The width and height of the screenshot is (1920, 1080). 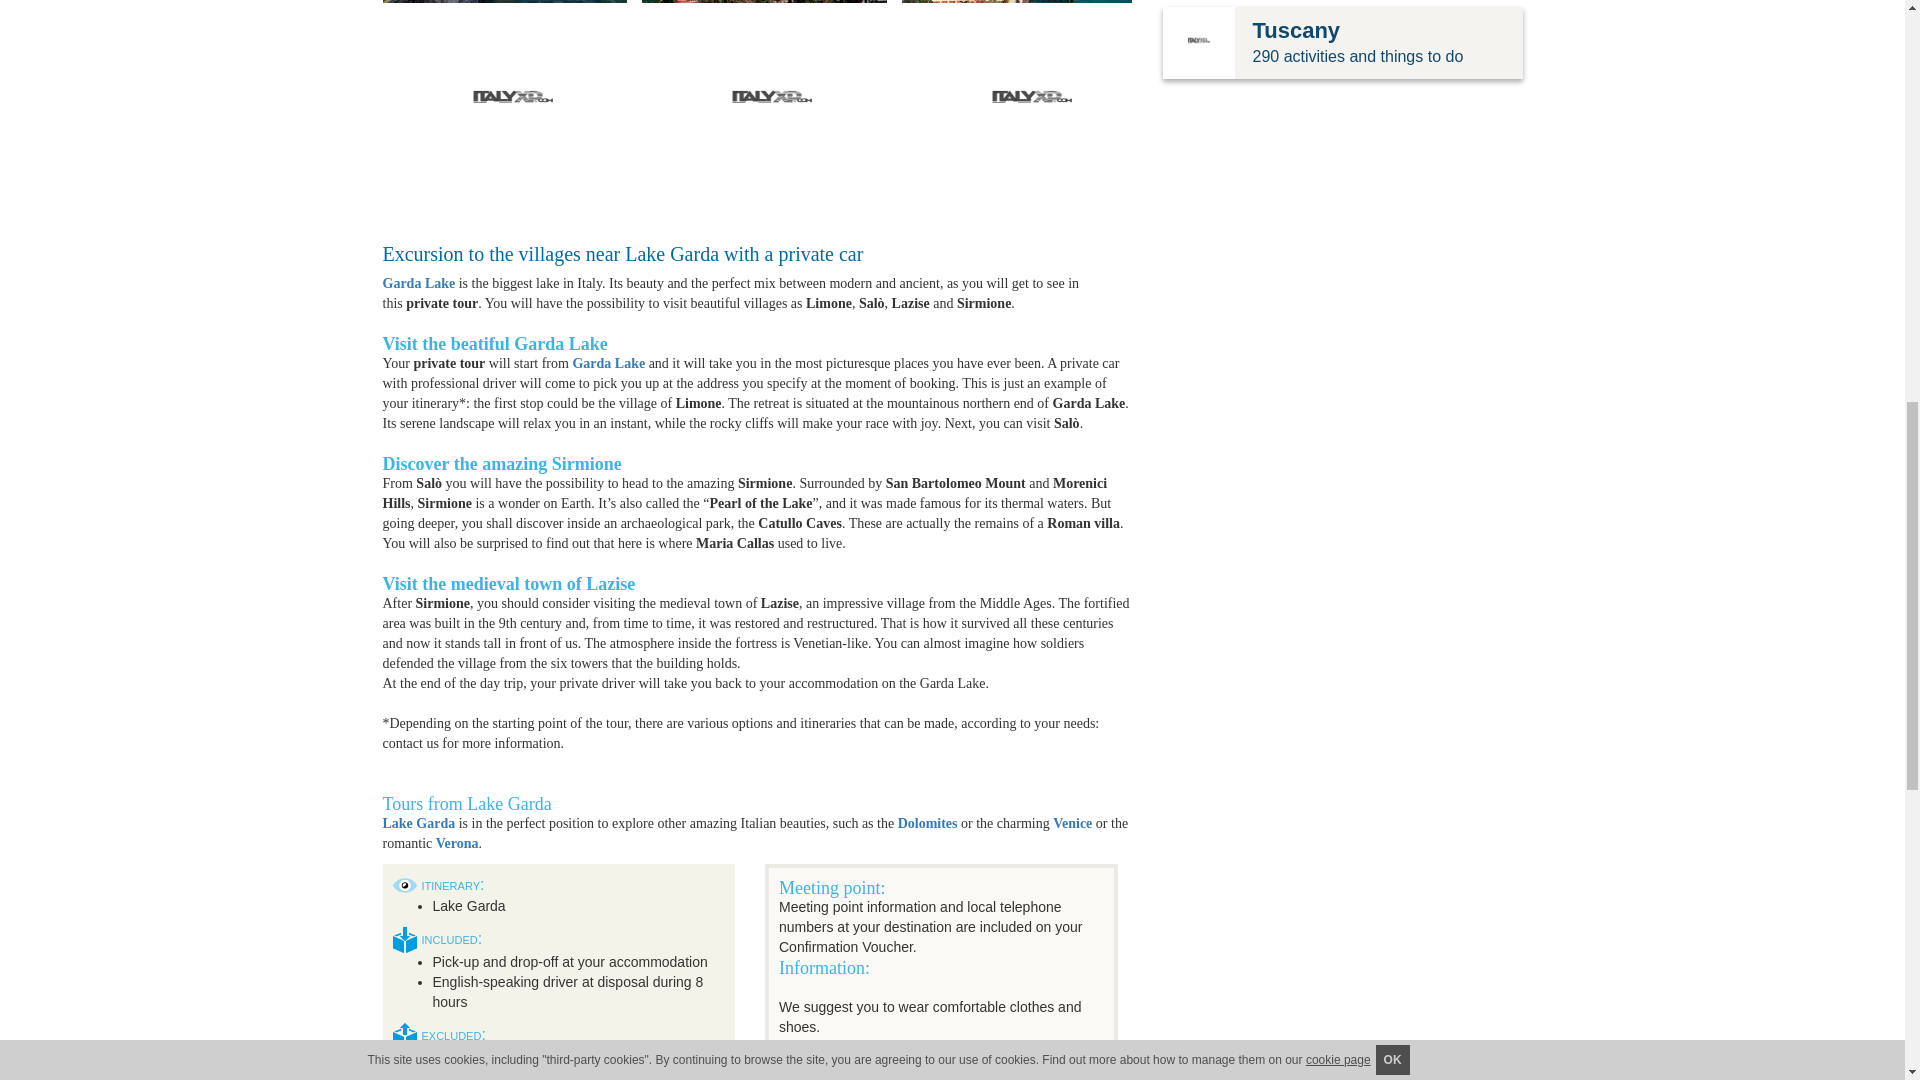 What do you see at coordinates (1032, 2) in the screenshot?
I see `Limone on Garda Lake` at bounding box center [1032, 2].